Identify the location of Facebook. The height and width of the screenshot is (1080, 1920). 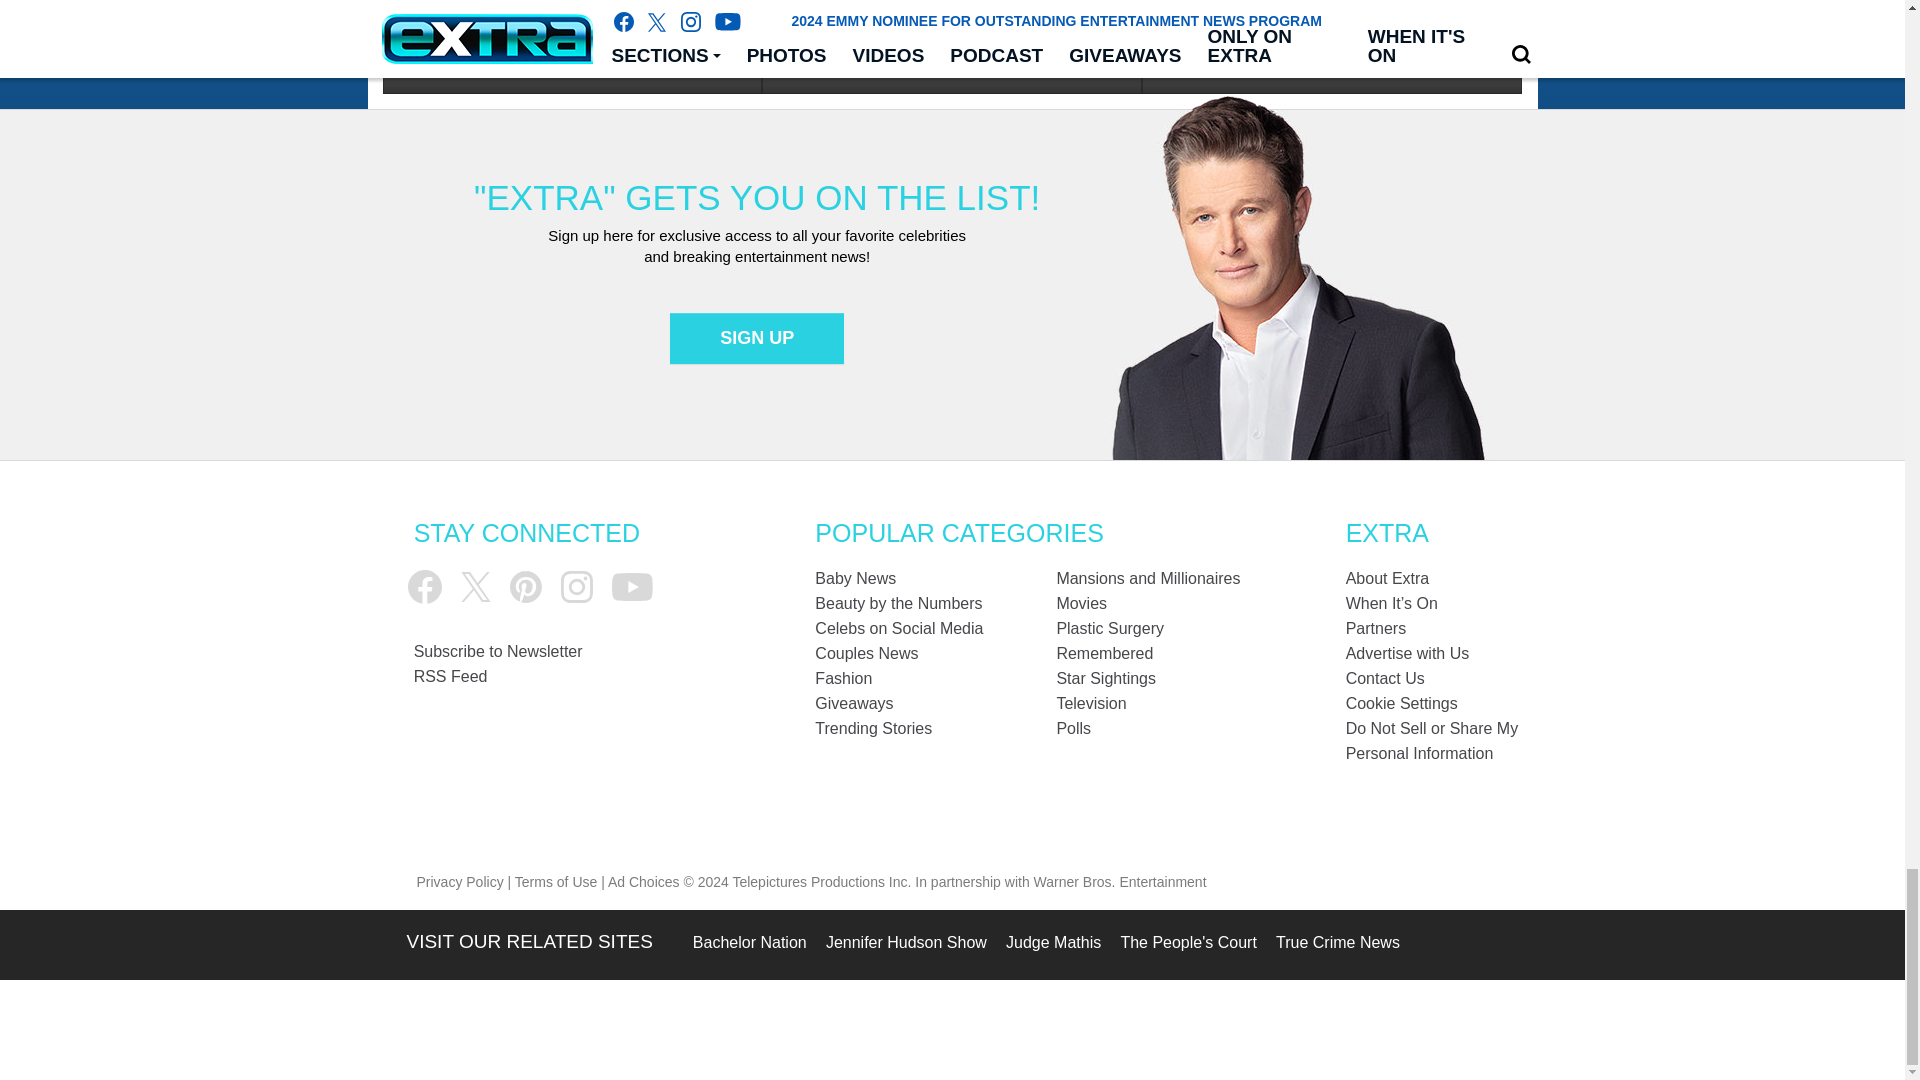
(424, 586).